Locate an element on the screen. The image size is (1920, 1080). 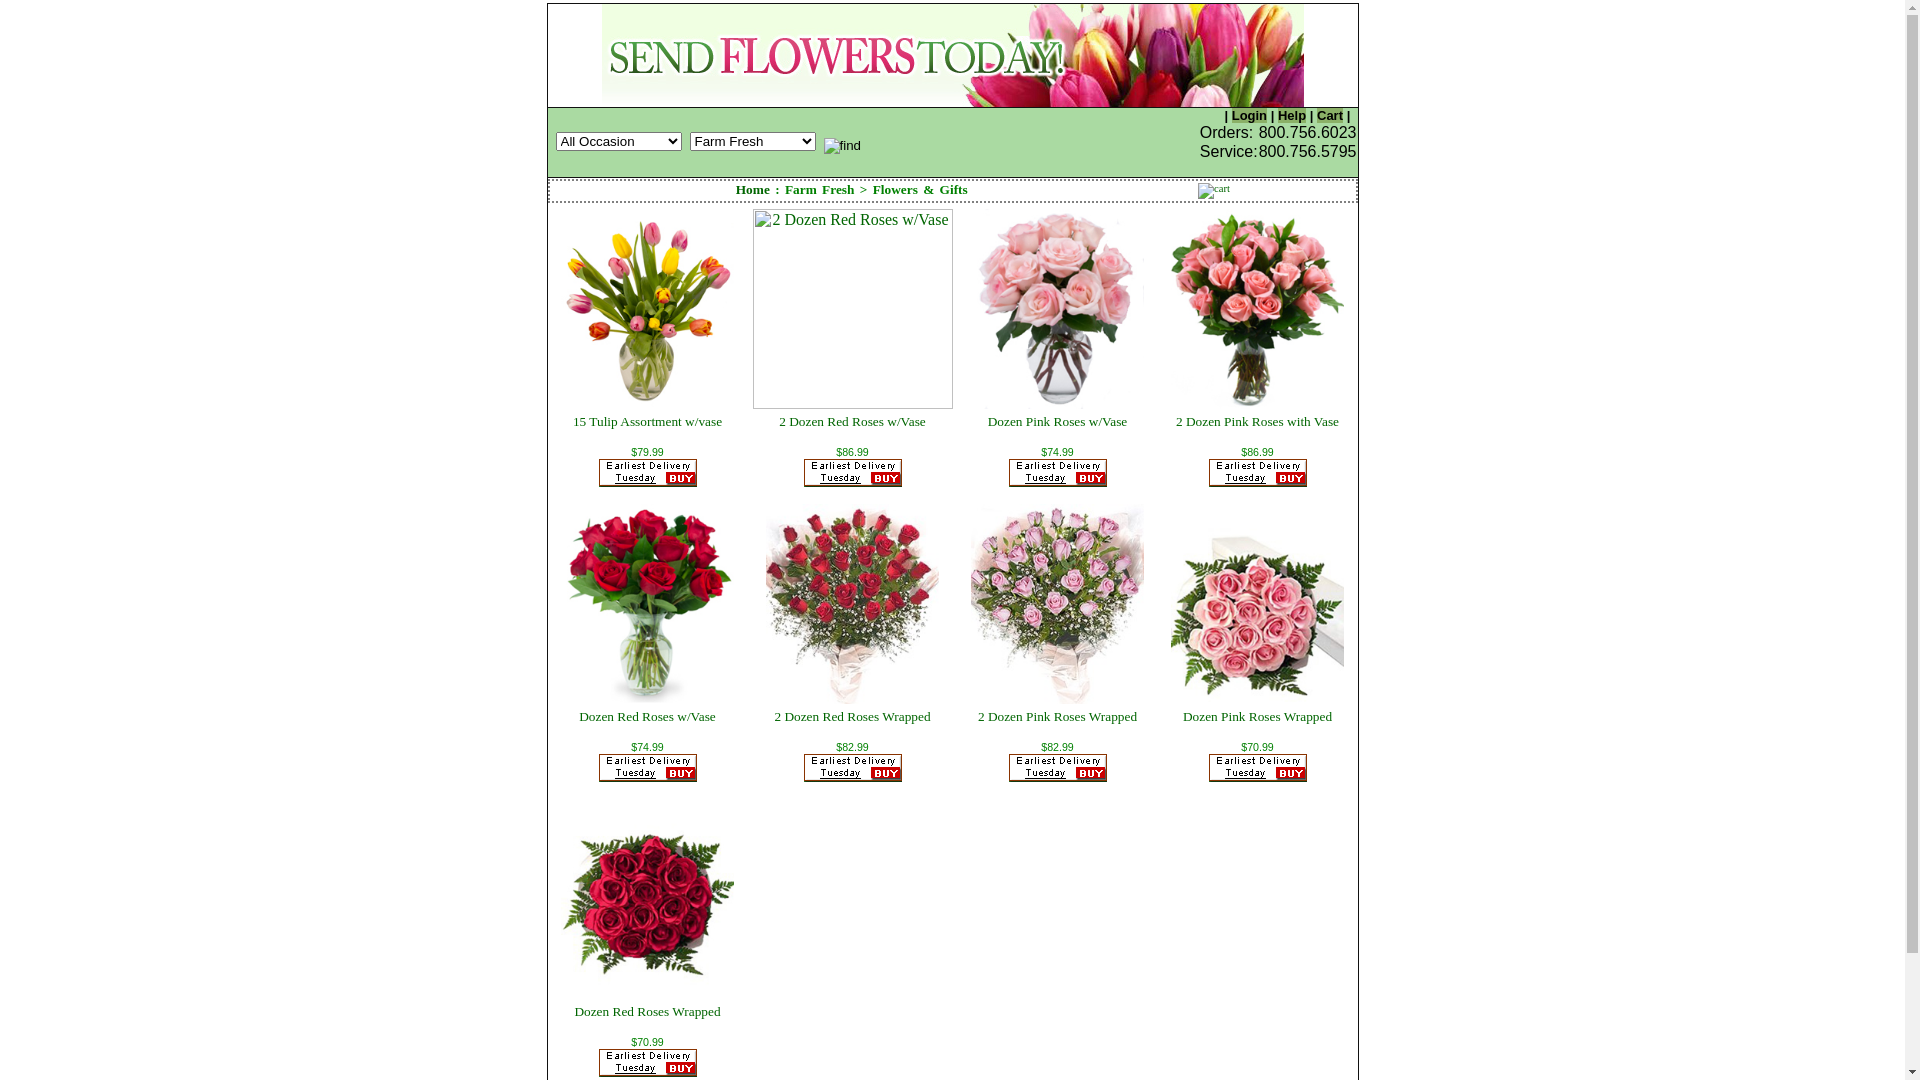
Dozen Red Roses Wrapped is located at coordinates (647, 1012).